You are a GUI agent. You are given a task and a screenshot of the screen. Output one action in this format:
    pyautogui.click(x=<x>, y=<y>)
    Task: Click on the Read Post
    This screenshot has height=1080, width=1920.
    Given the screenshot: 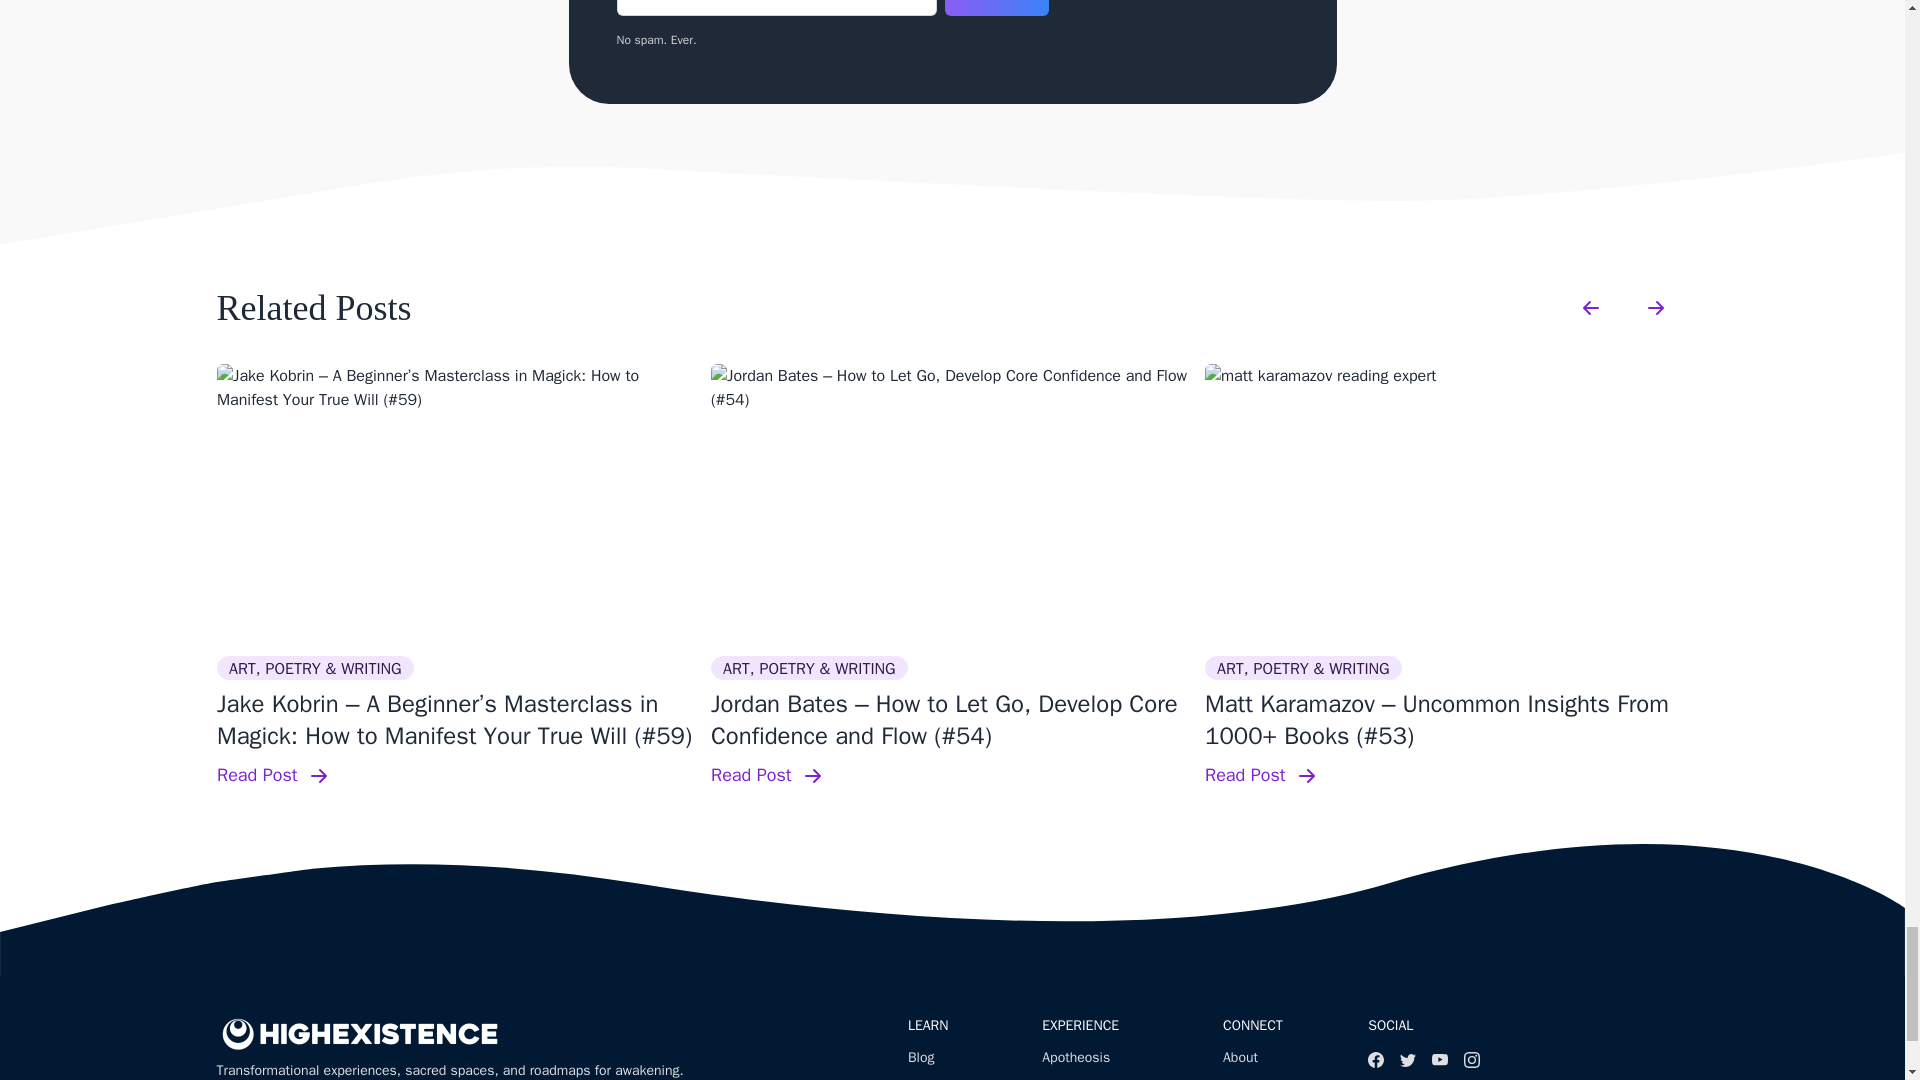 What is the action you would take?
    pyautogui.click(x=458, y=776)
    